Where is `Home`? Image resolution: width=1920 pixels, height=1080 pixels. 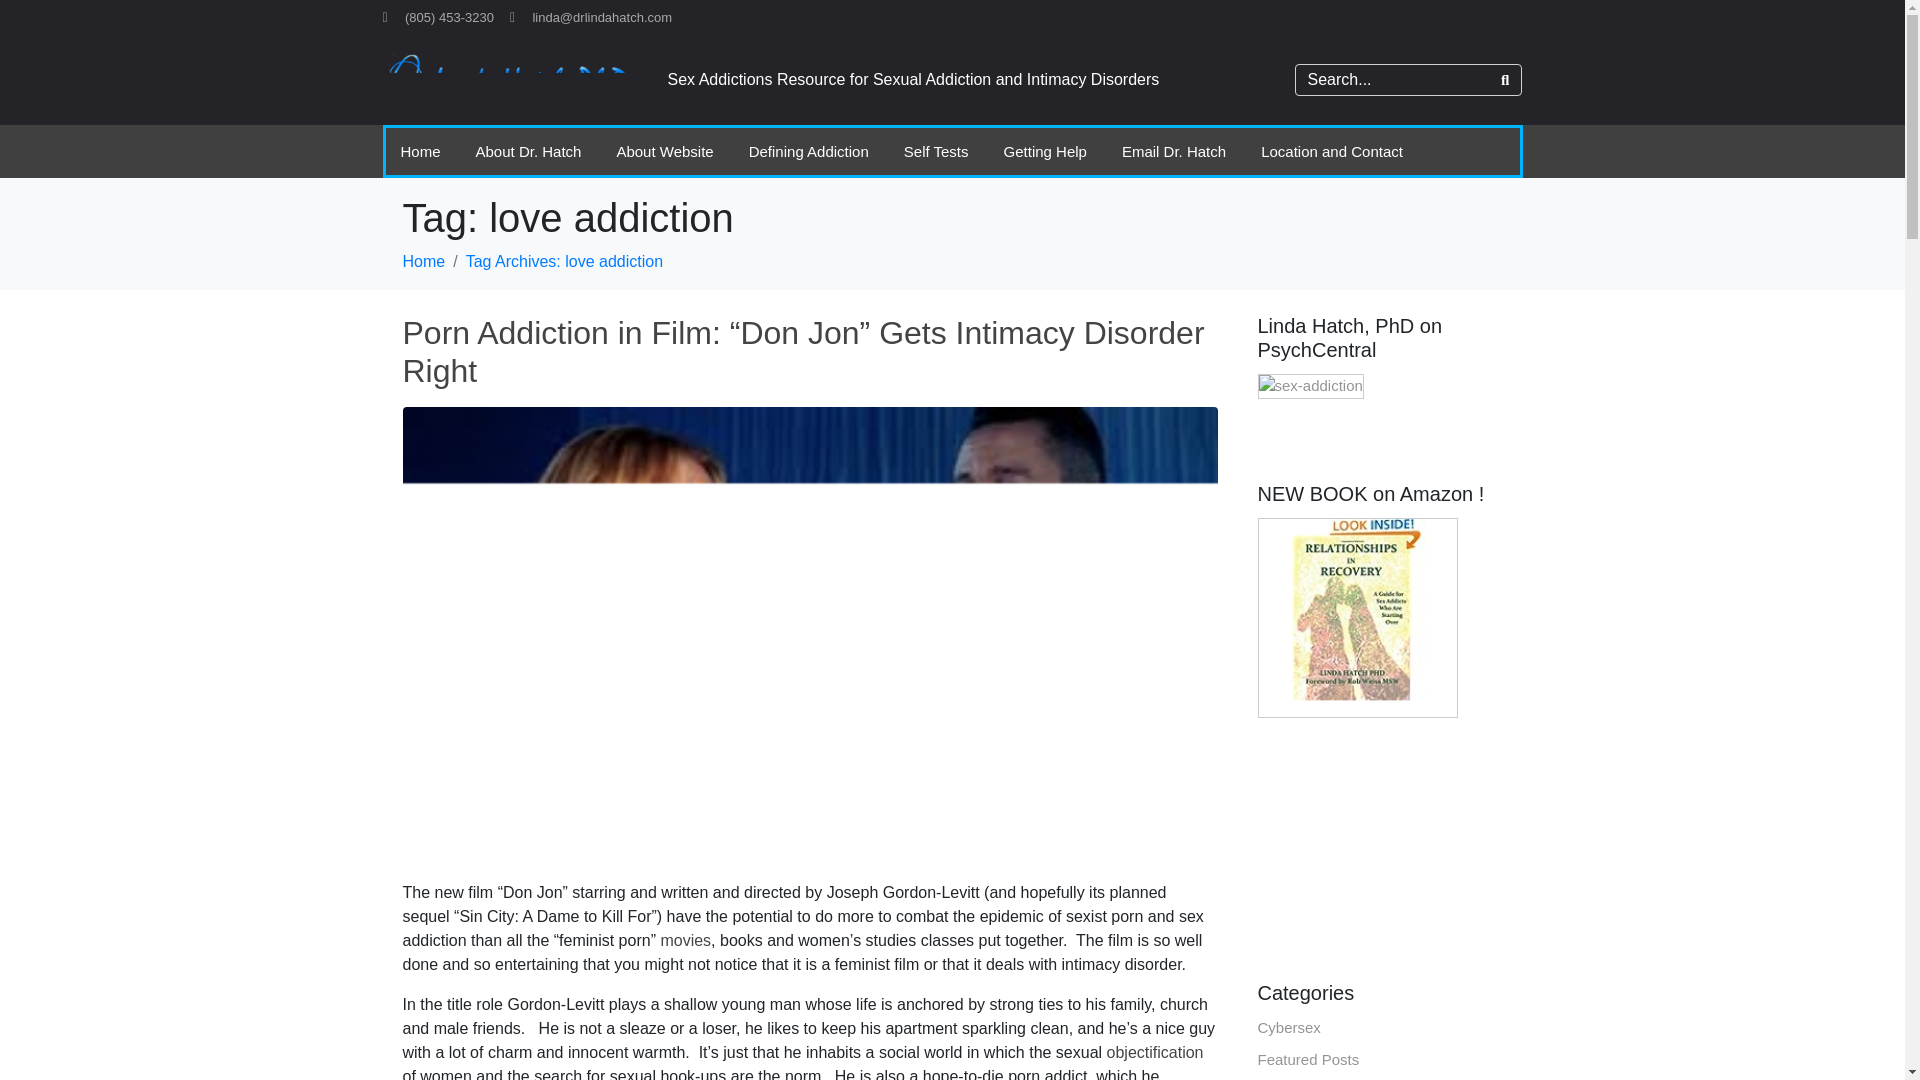 Home is located at coordinates (423, 261).